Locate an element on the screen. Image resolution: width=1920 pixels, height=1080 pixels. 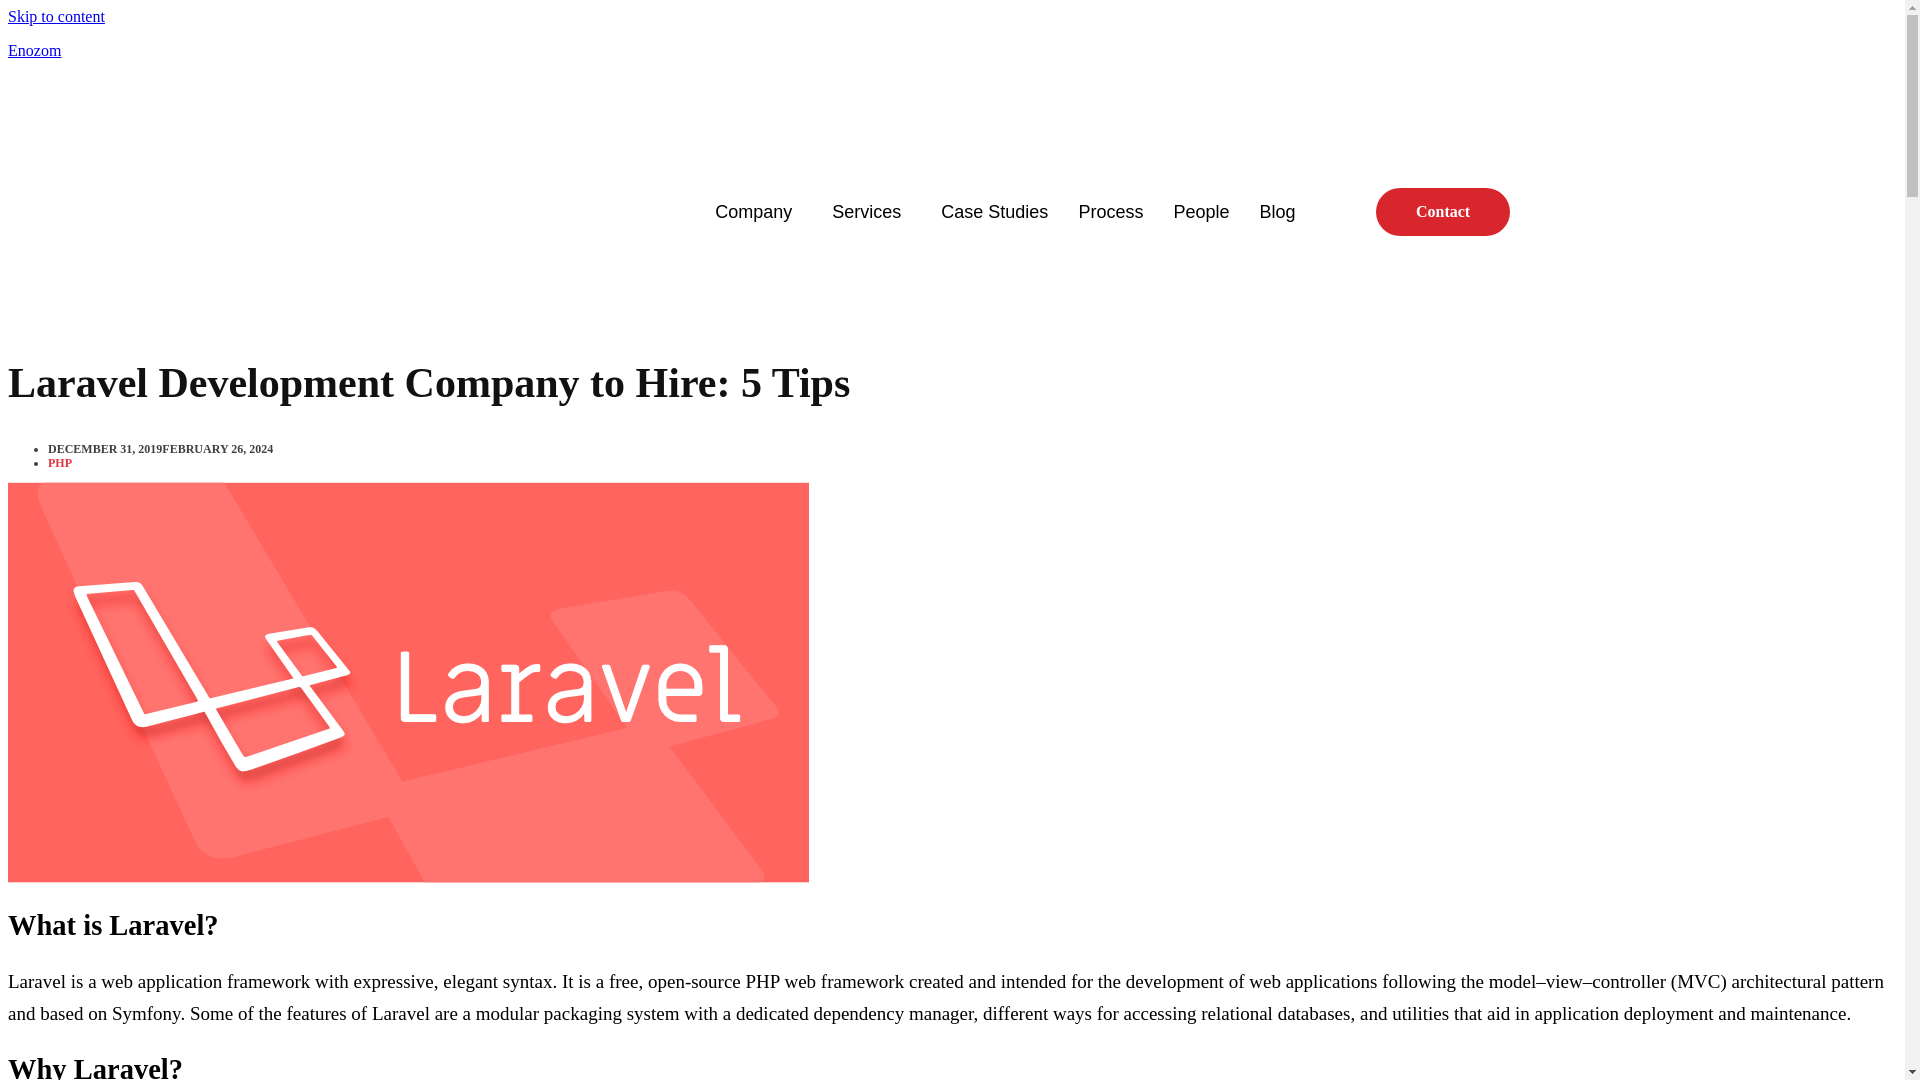
Case Studies is located at coordinates (994, 212).